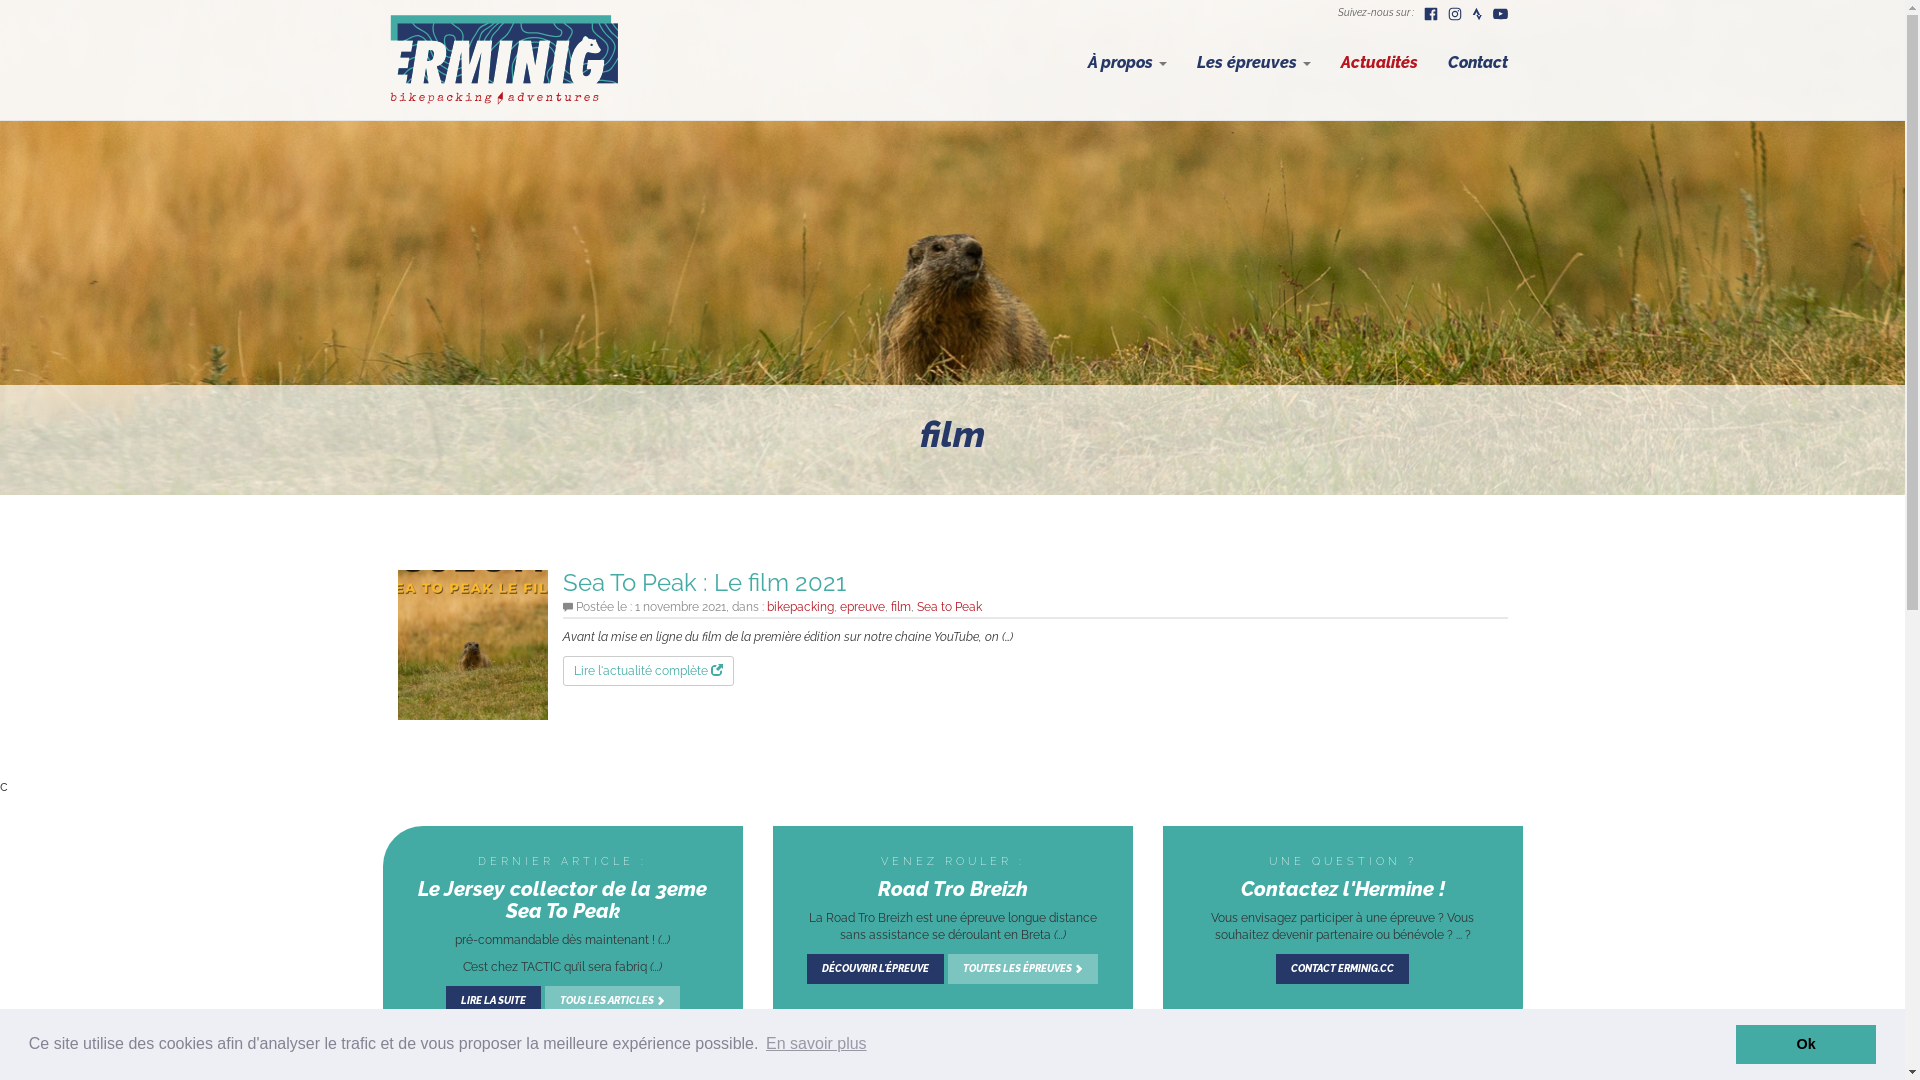 Image resolution: width=1920 pixels, height=1080 pixels. I want to click on CONTACT ERMINIG.CC, so click(1342, 969).